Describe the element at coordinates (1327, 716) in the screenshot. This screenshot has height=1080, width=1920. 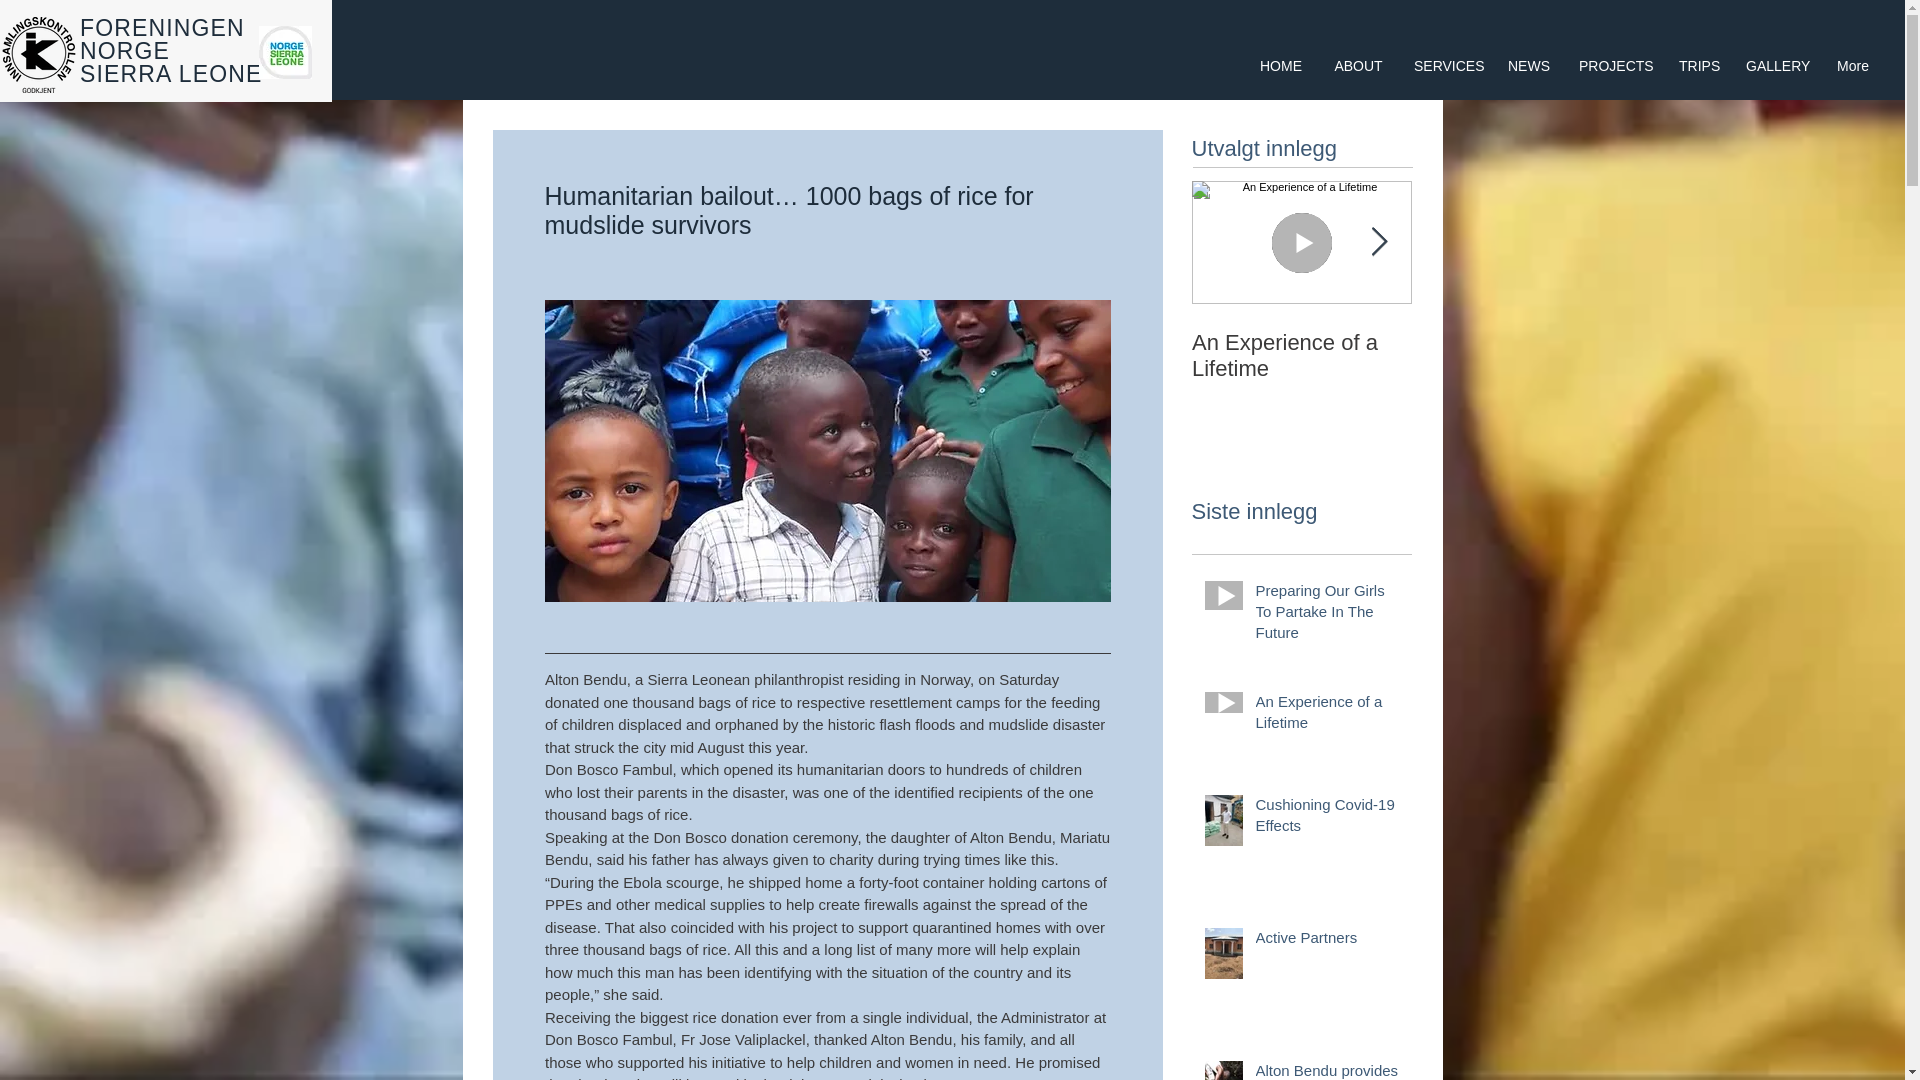
I see `PROJECTS` at that location.